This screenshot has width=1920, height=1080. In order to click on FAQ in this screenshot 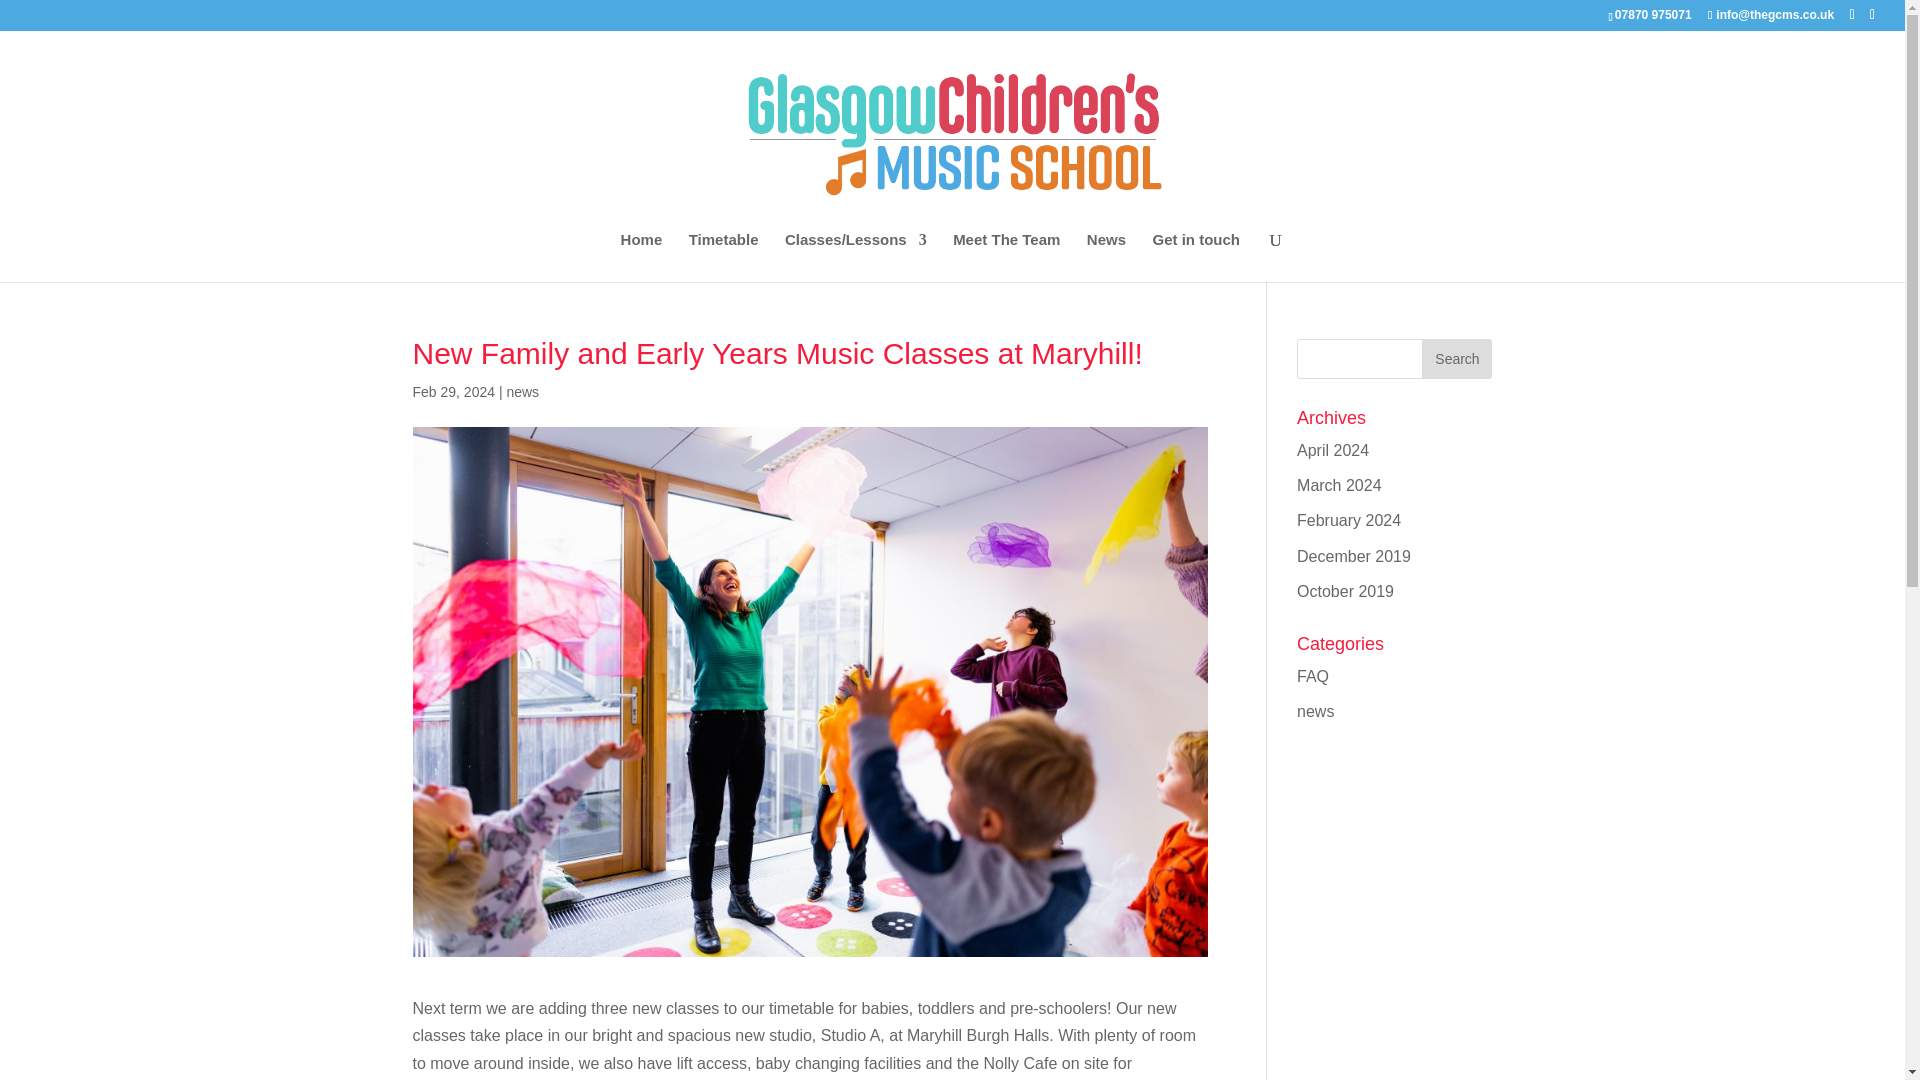, I will do `click(1312, 676)`.